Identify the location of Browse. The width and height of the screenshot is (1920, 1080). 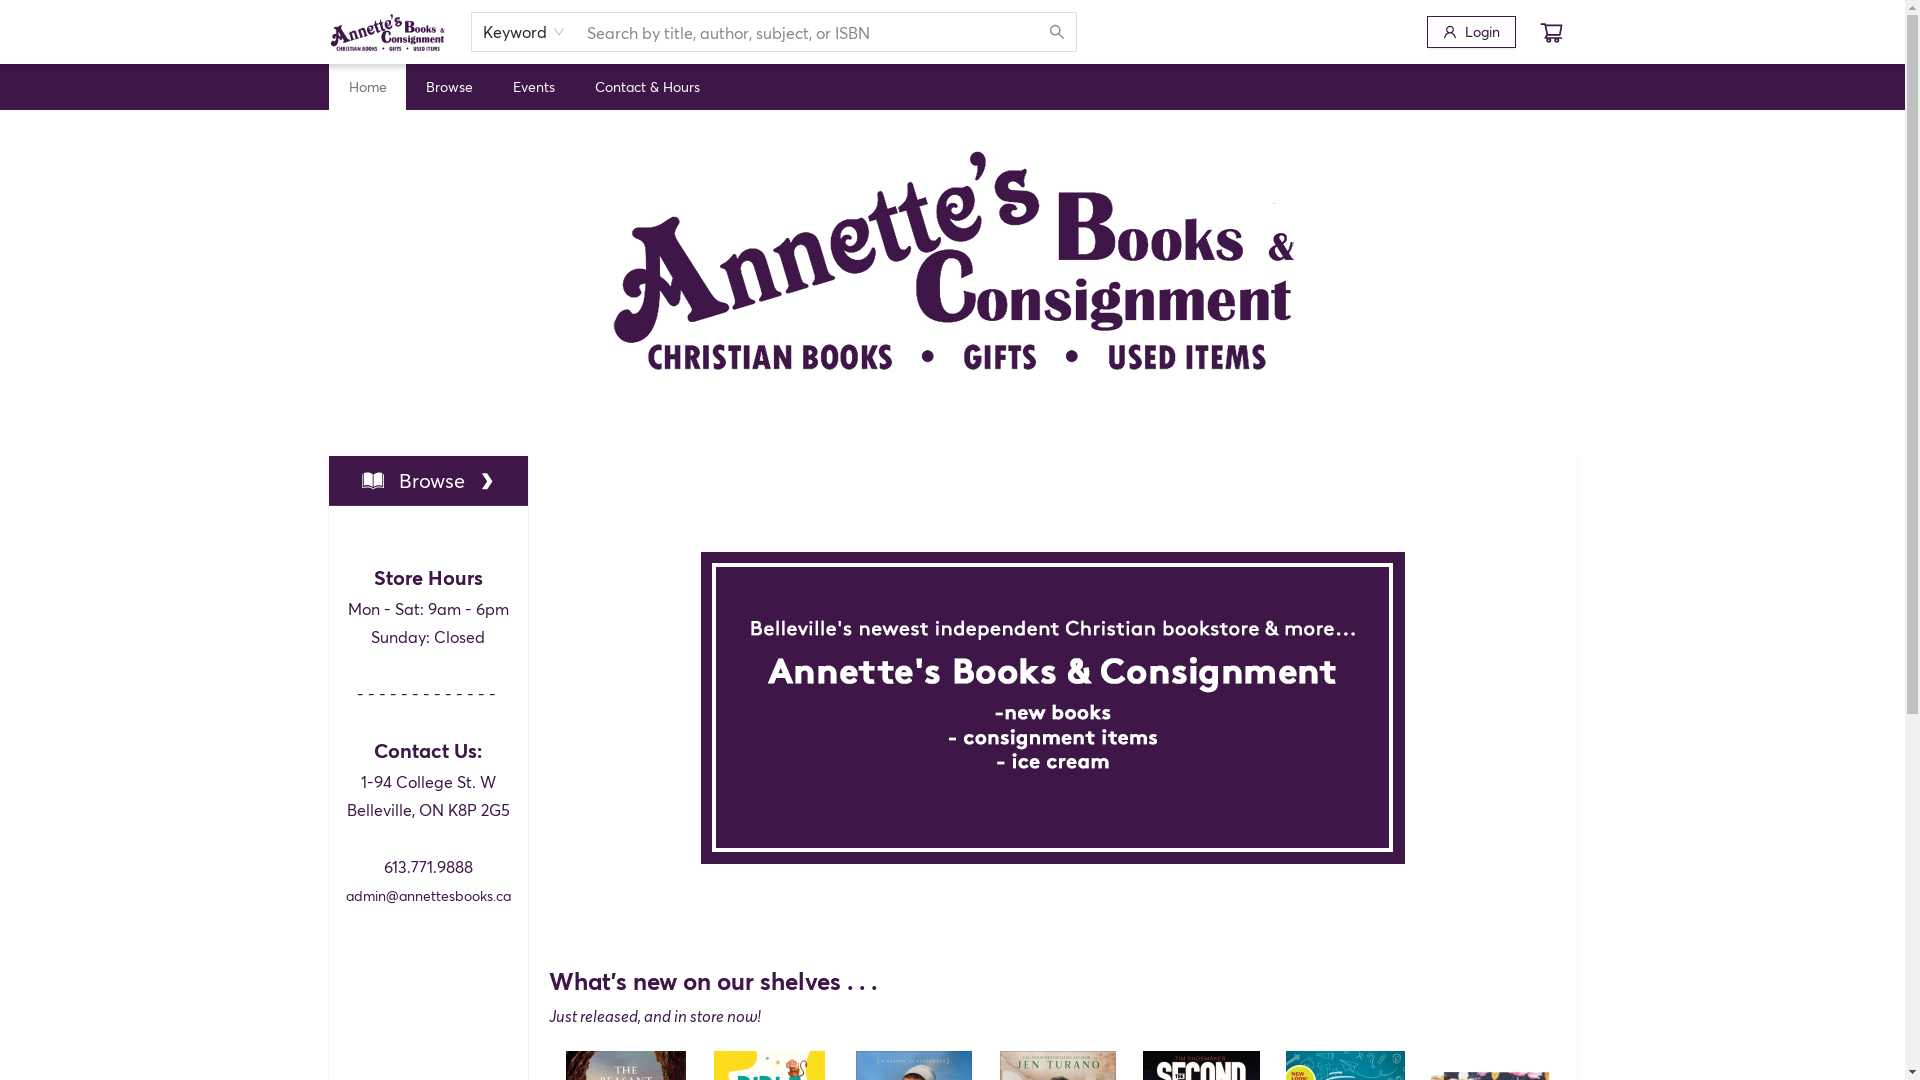
(450, 86).